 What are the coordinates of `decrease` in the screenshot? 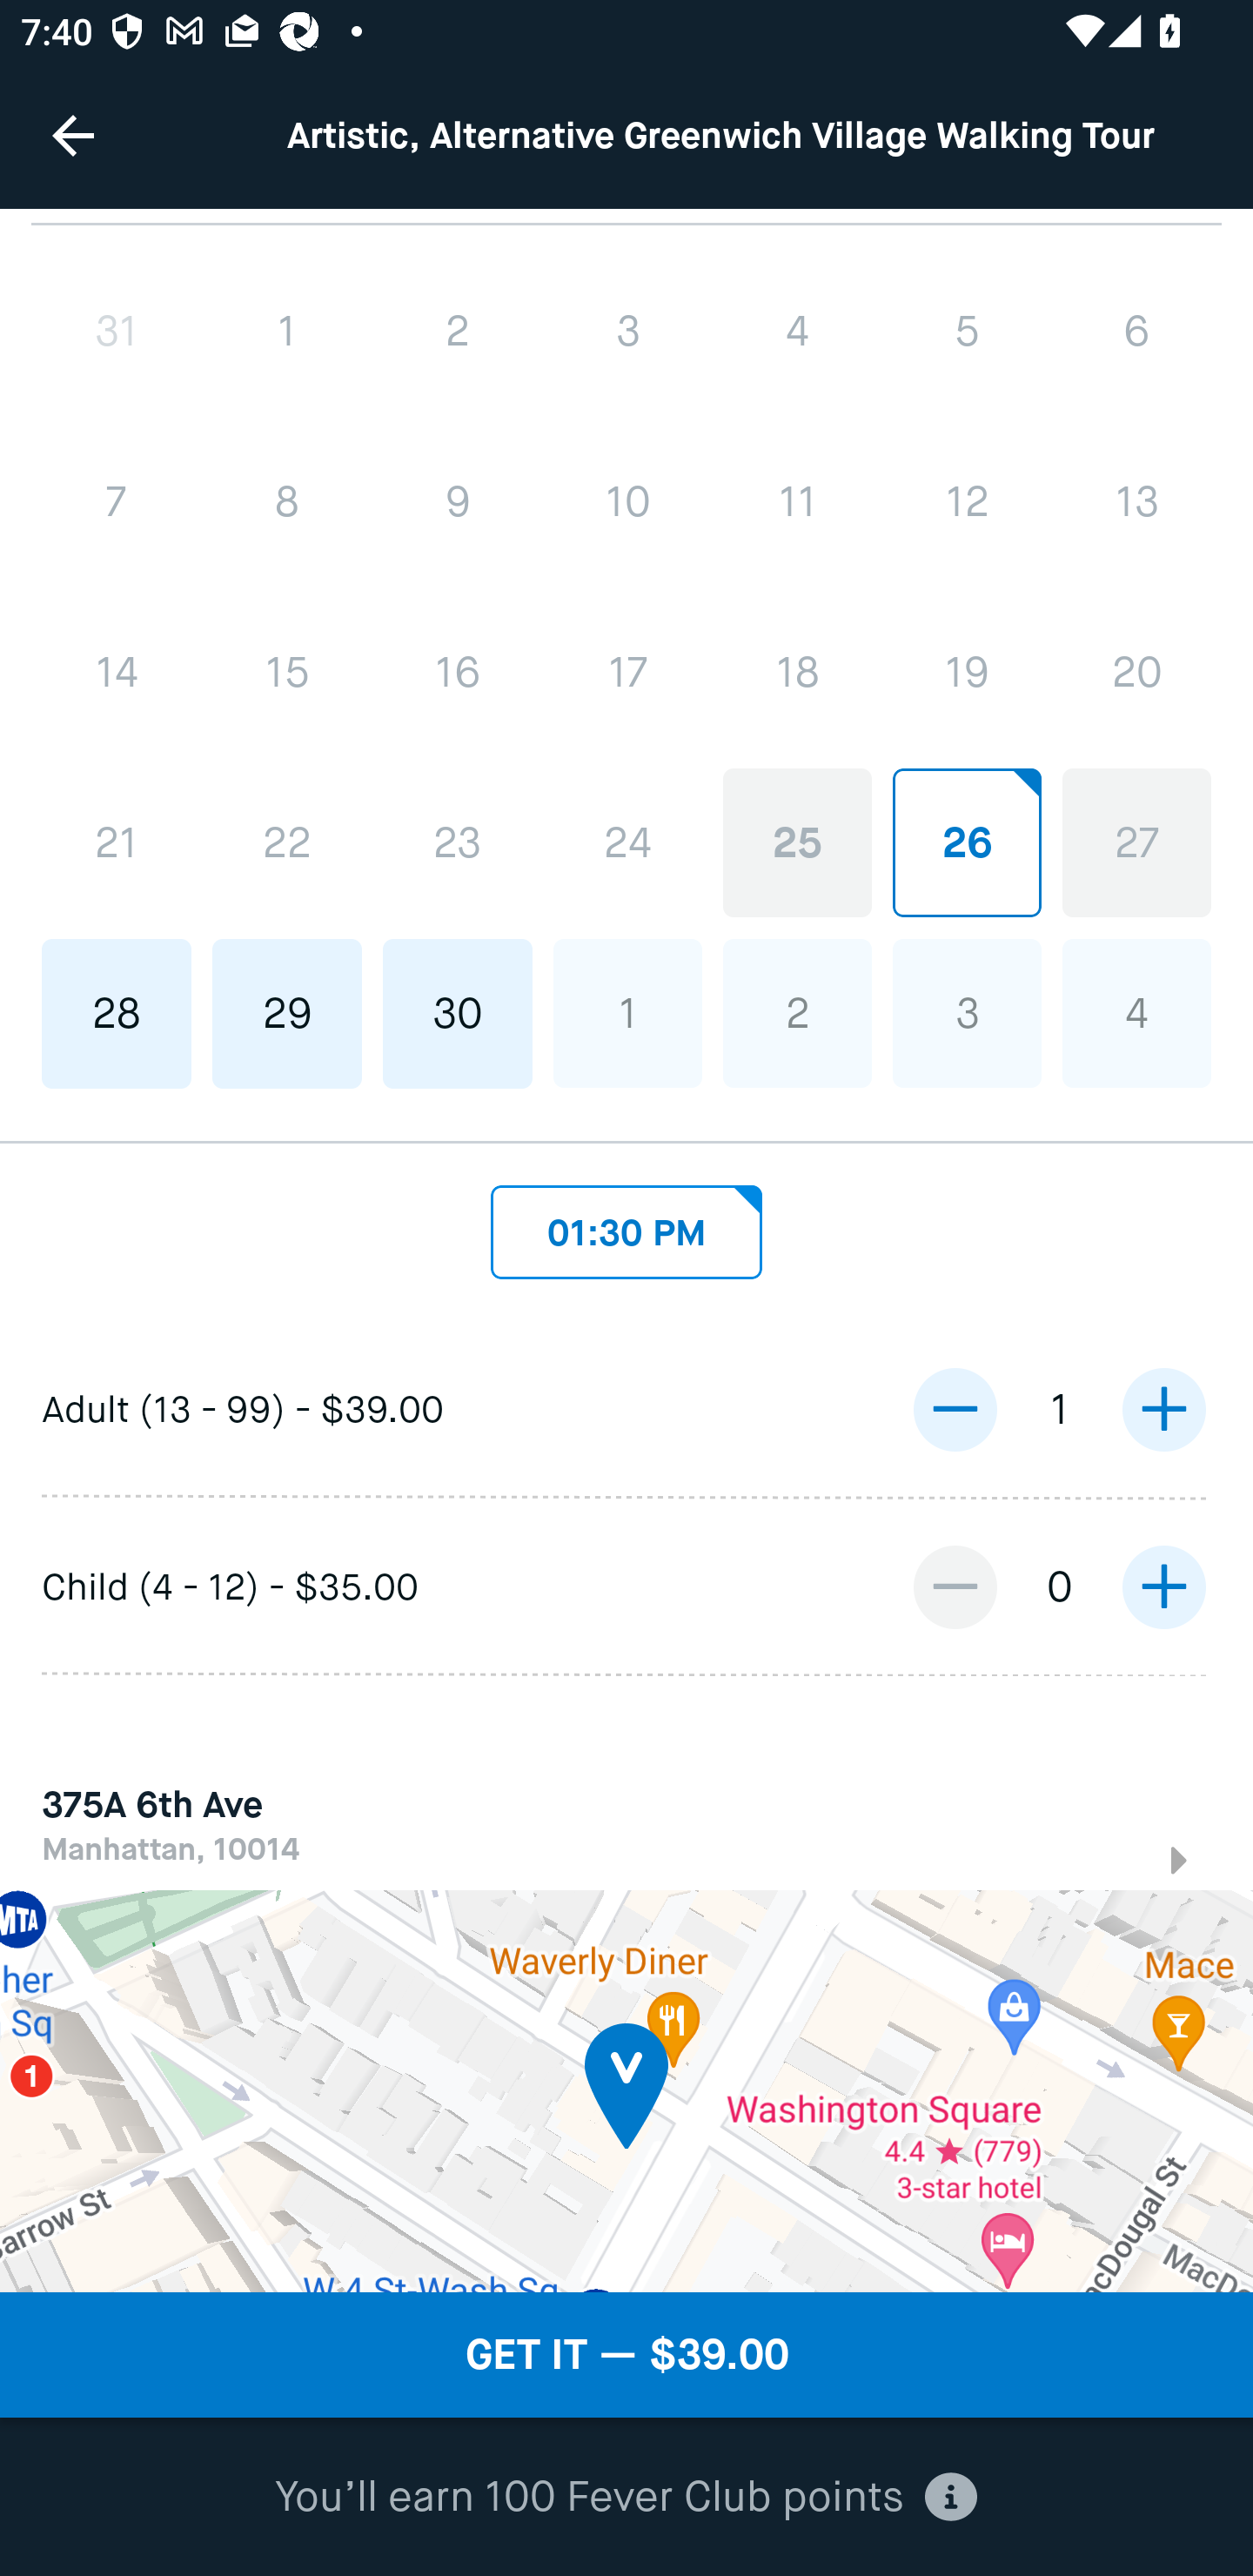 It's located at (955, 1410).